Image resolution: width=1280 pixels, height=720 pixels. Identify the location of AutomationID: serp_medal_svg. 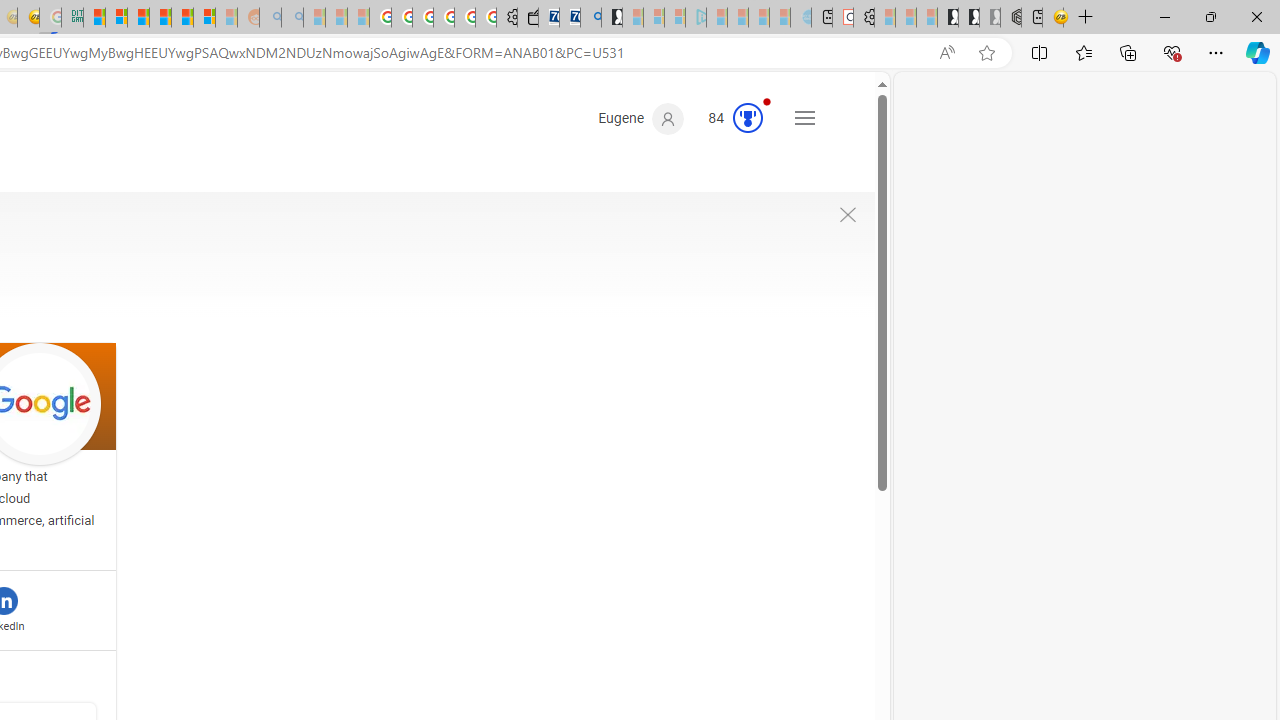
(748, 118).